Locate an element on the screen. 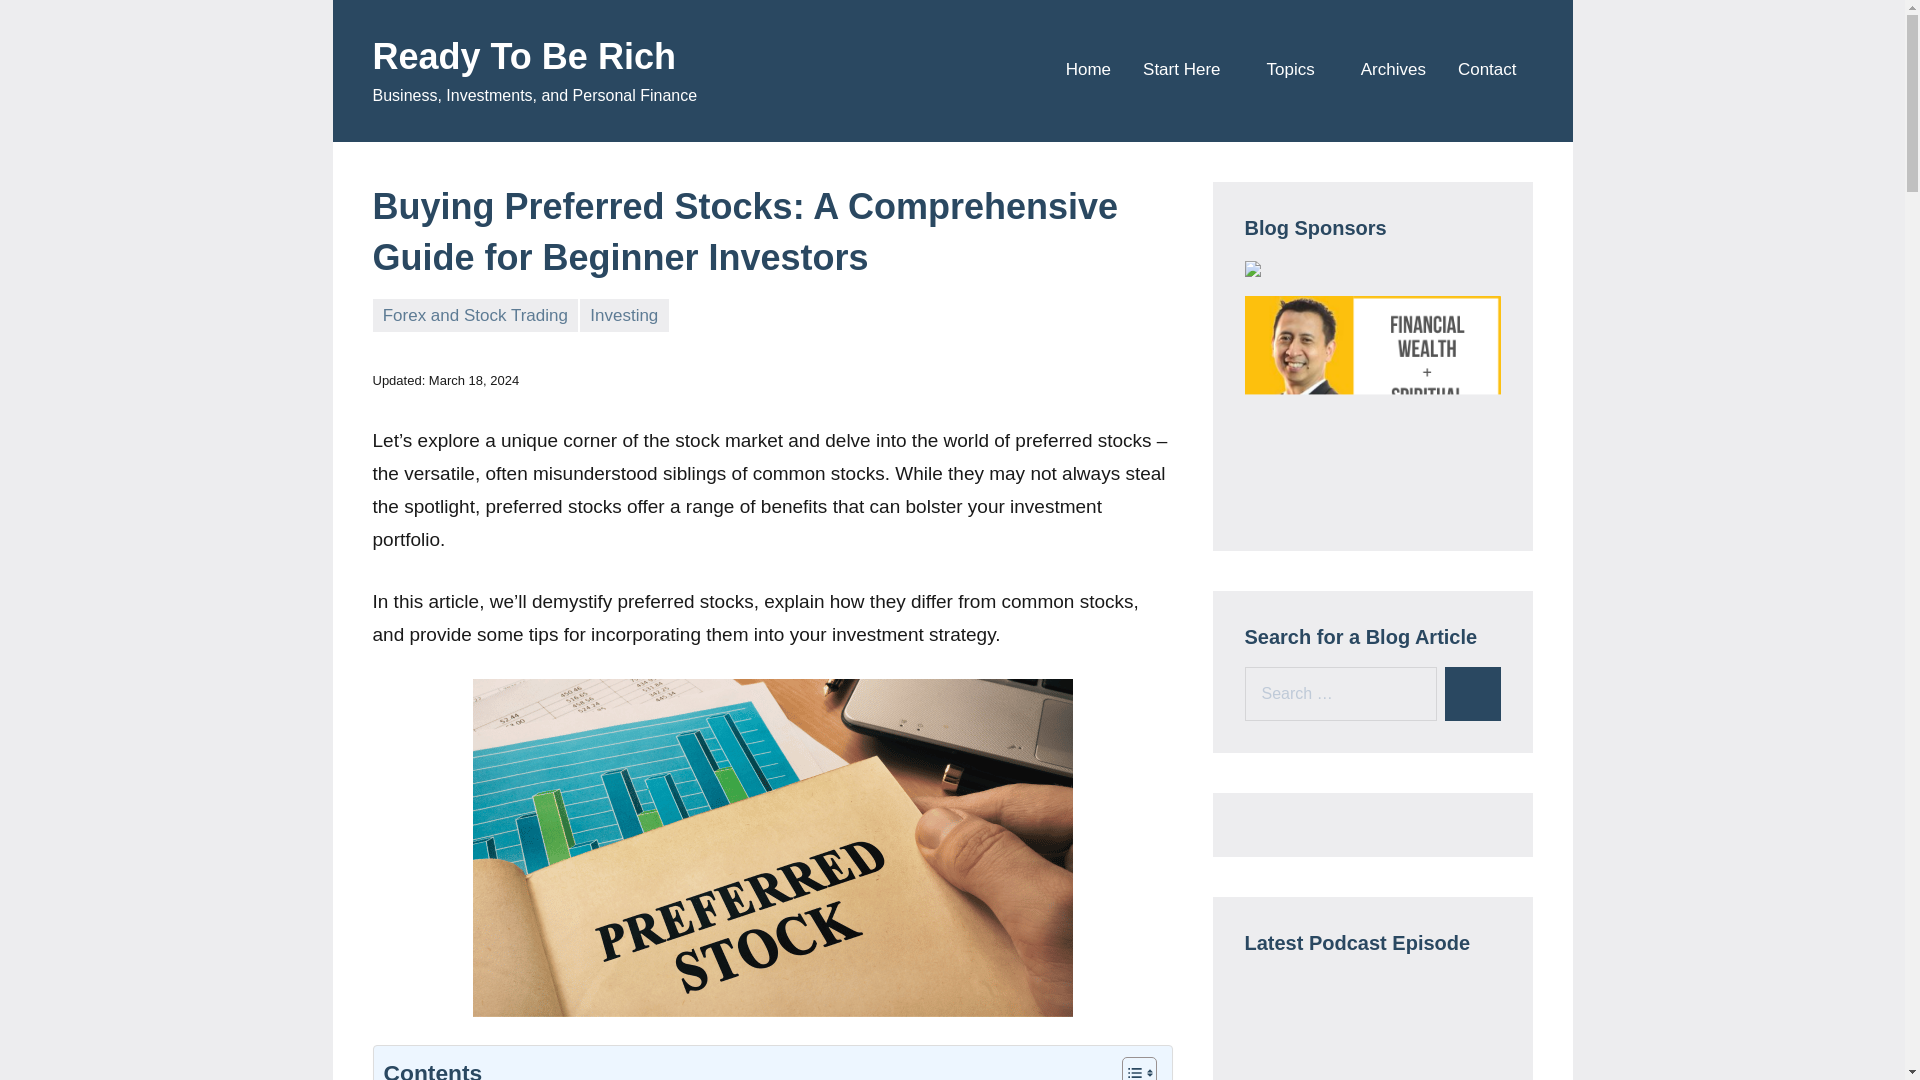  Topics is located at coordinates (1298, 70).